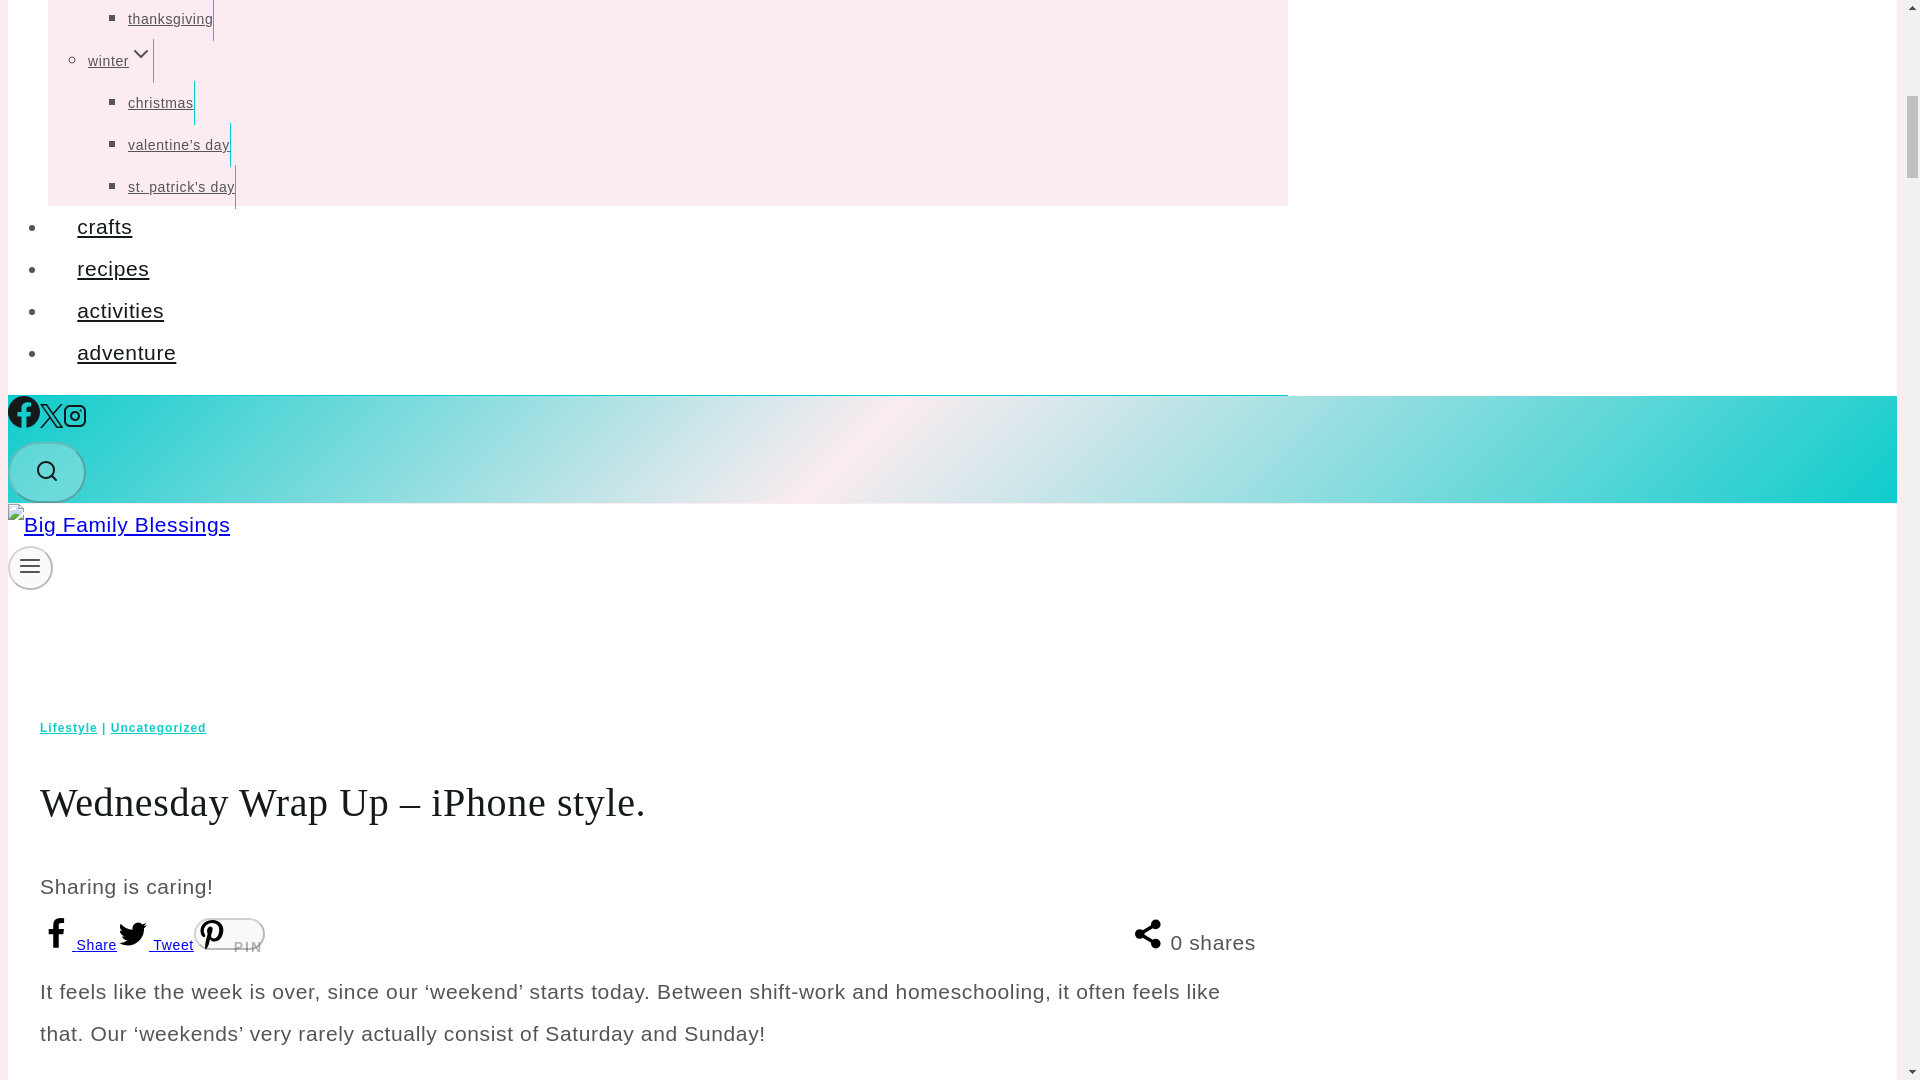 The image size is (1920, 1080). What do you see at coordinates (120, 60) in the screenshot?
I see `winterexpand` at bounding box center [120, 60].